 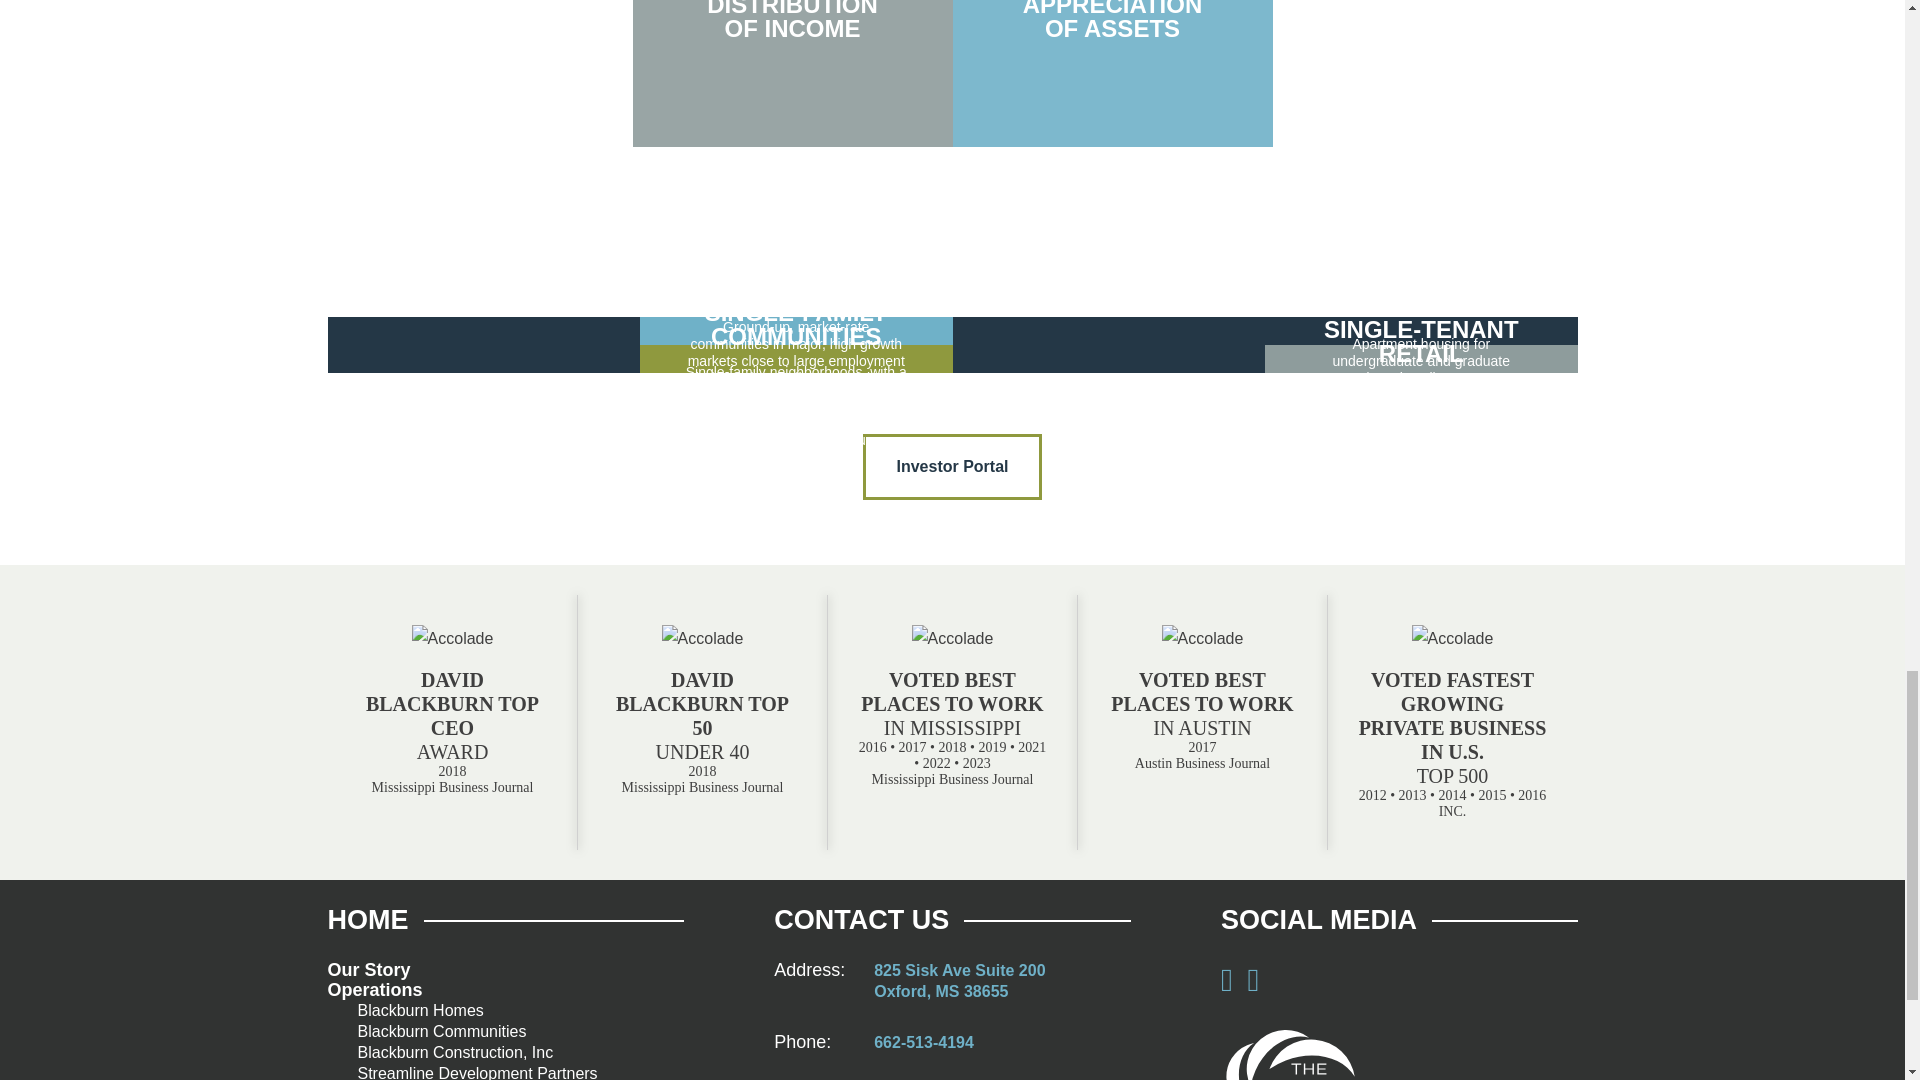 What do you see at coordinates (958, 981) in the screenshot?
I see `Blackburn Communities` at bounding box center [958, 981].